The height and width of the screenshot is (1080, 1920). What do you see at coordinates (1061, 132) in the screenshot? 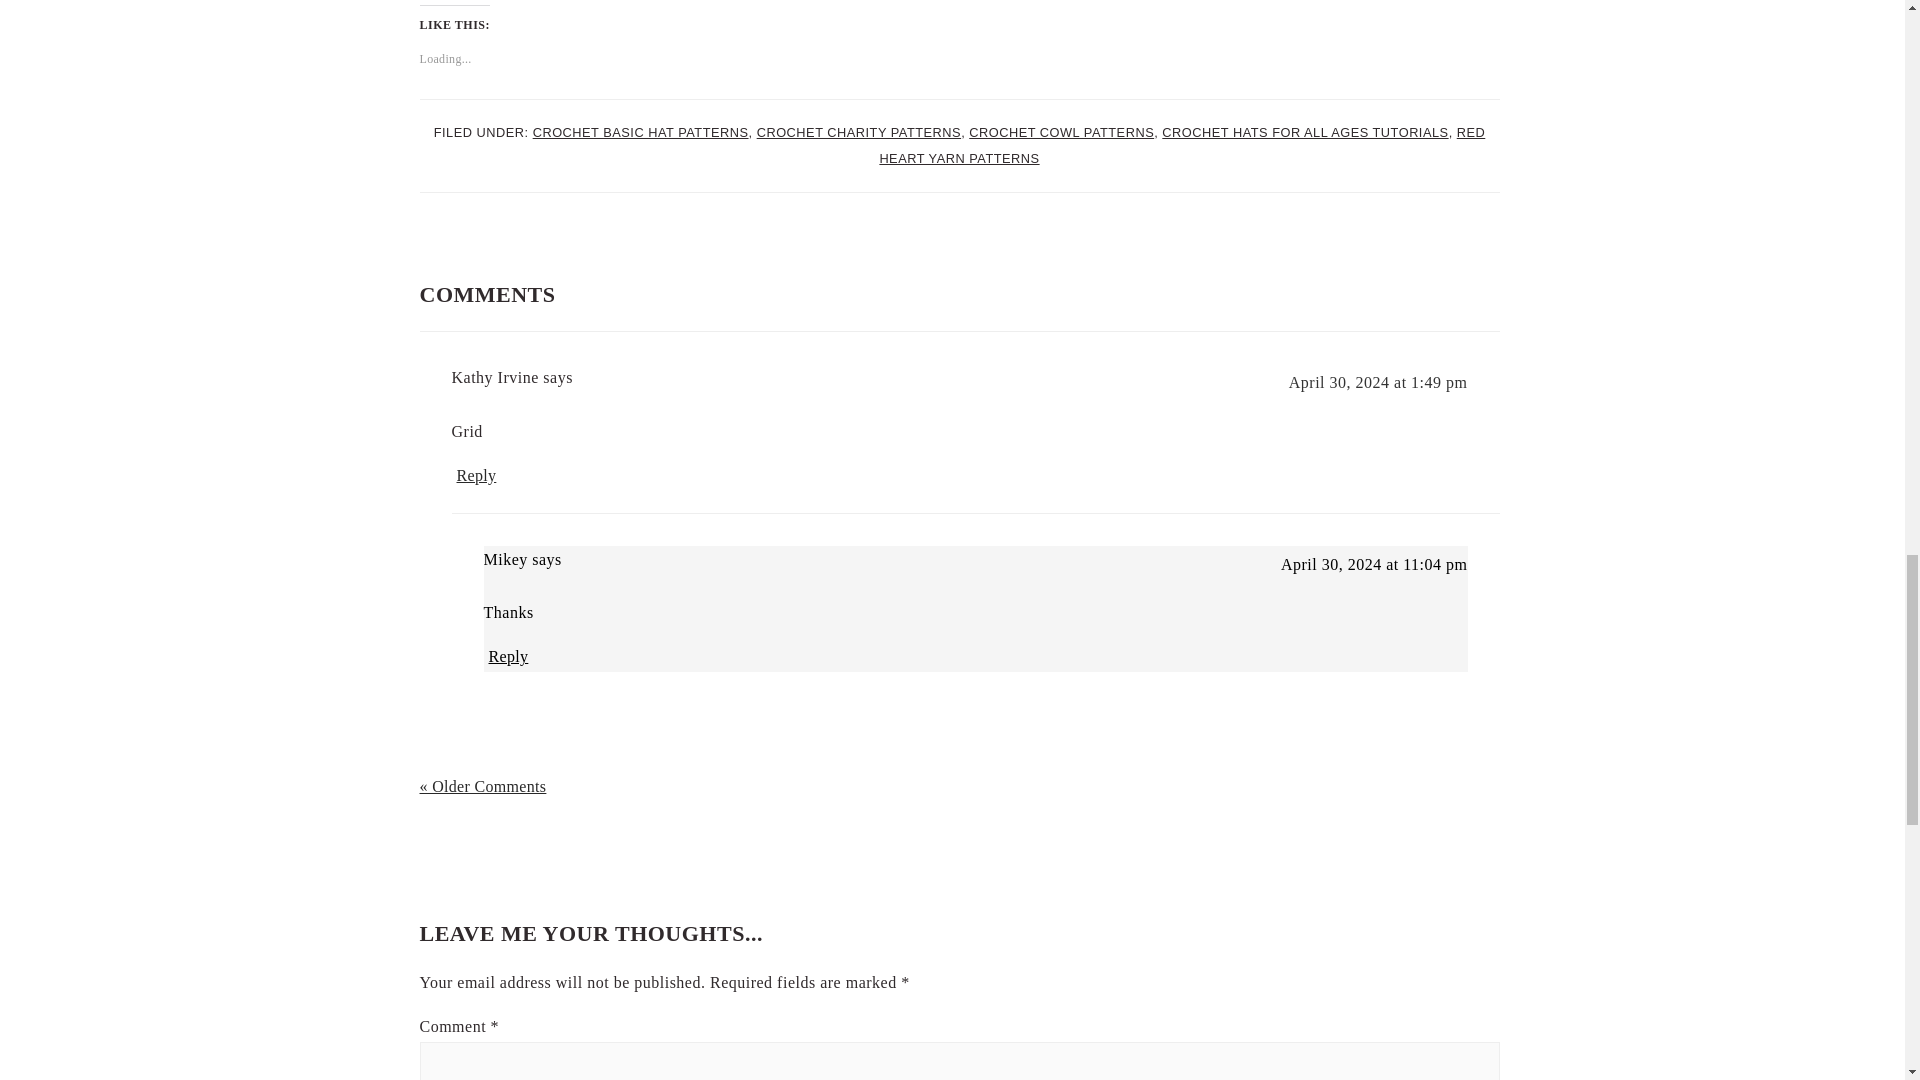
I see `CROCHET COWL PATTERNS` at bounding box center [1061, 132].